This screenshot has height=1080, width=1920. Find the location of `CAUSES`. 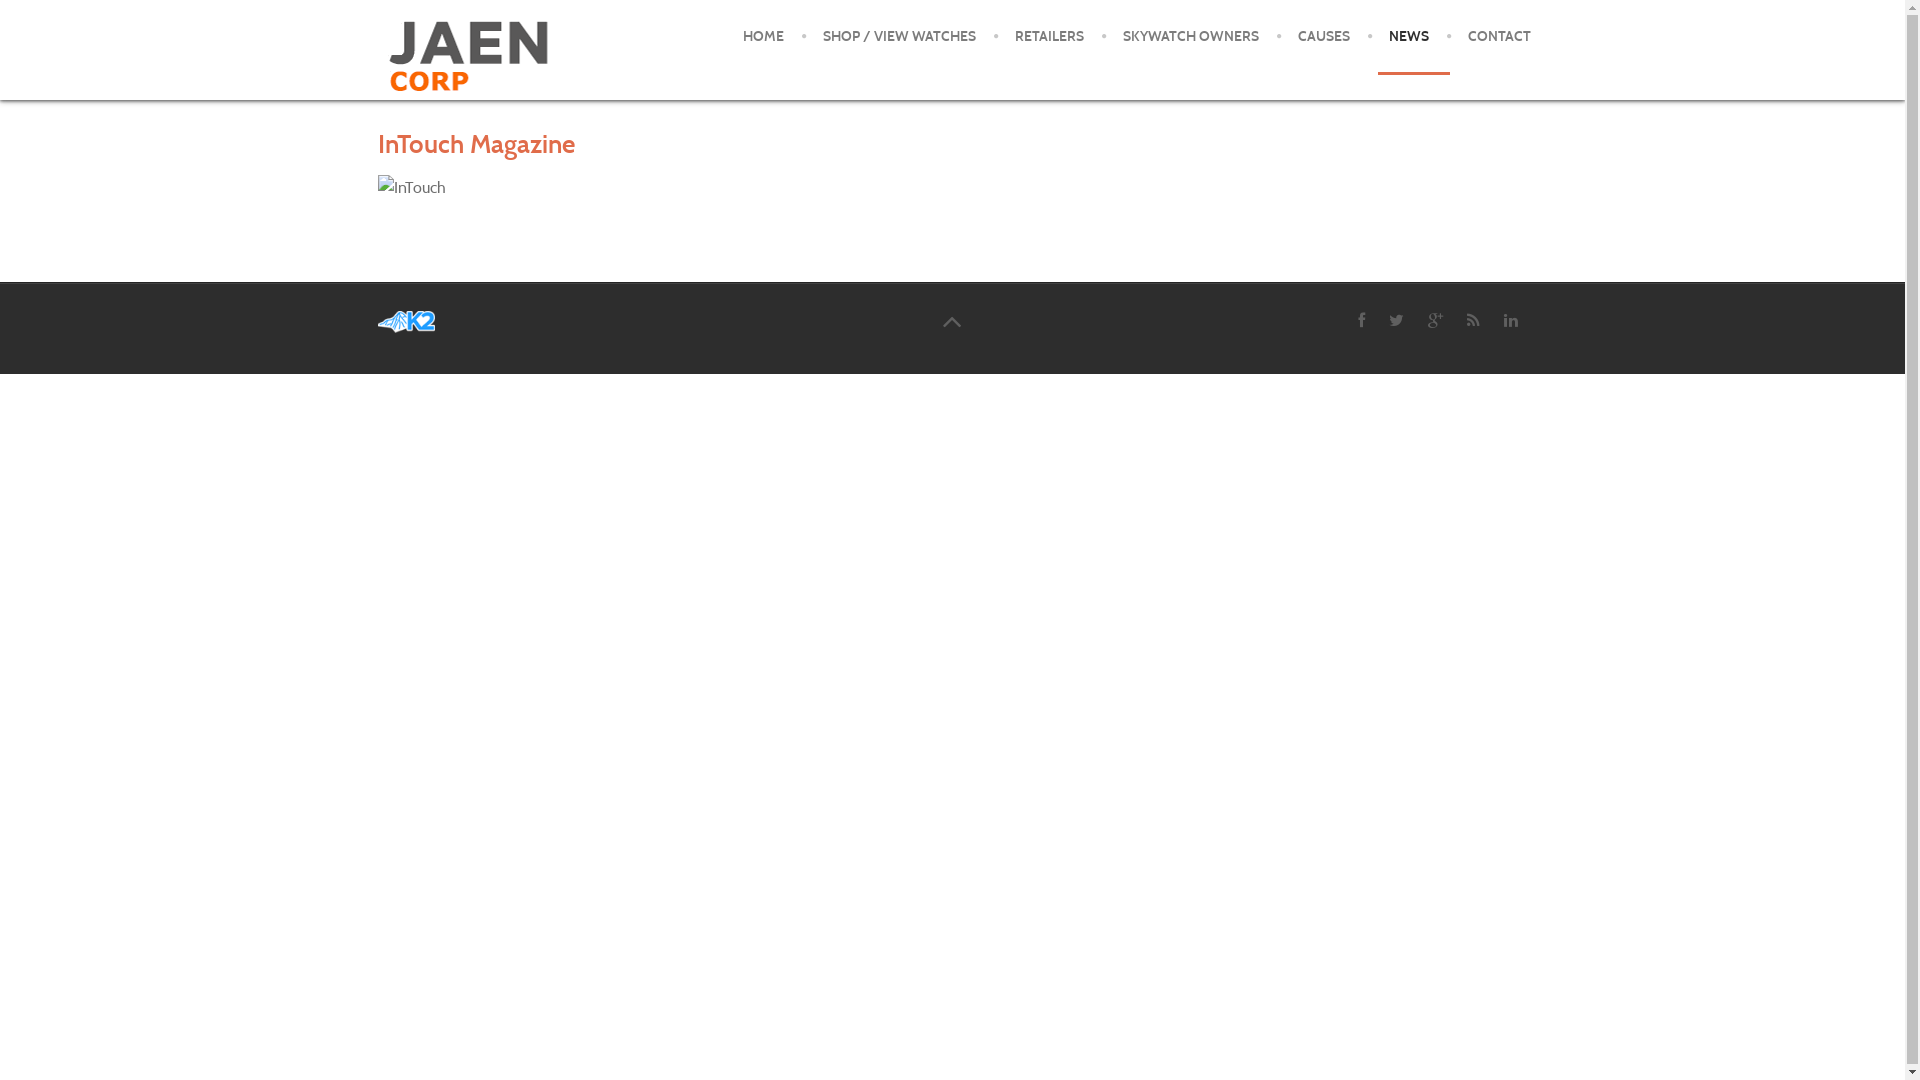

CAUSES is located at coordinates (1324, 37).